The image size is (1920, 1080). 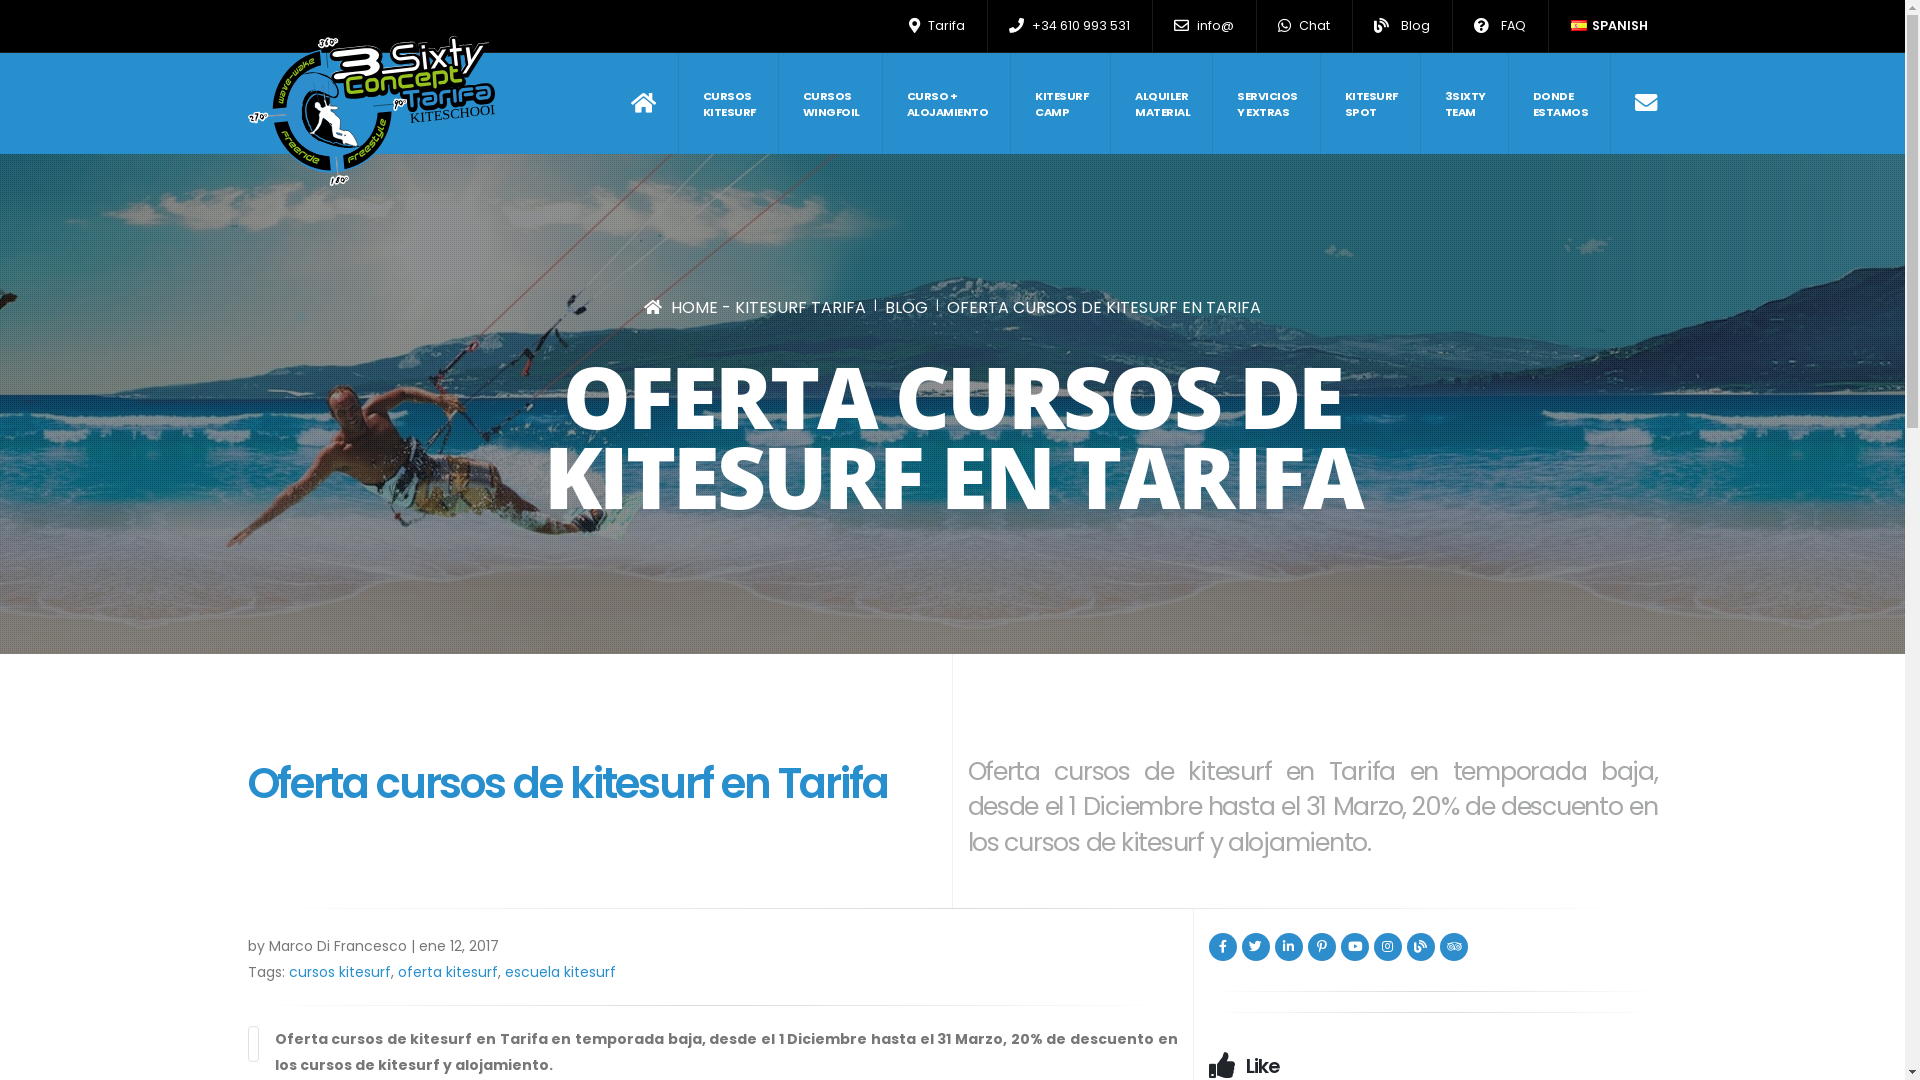 I want to click on Pinterest, so click(x=1322, y=947).